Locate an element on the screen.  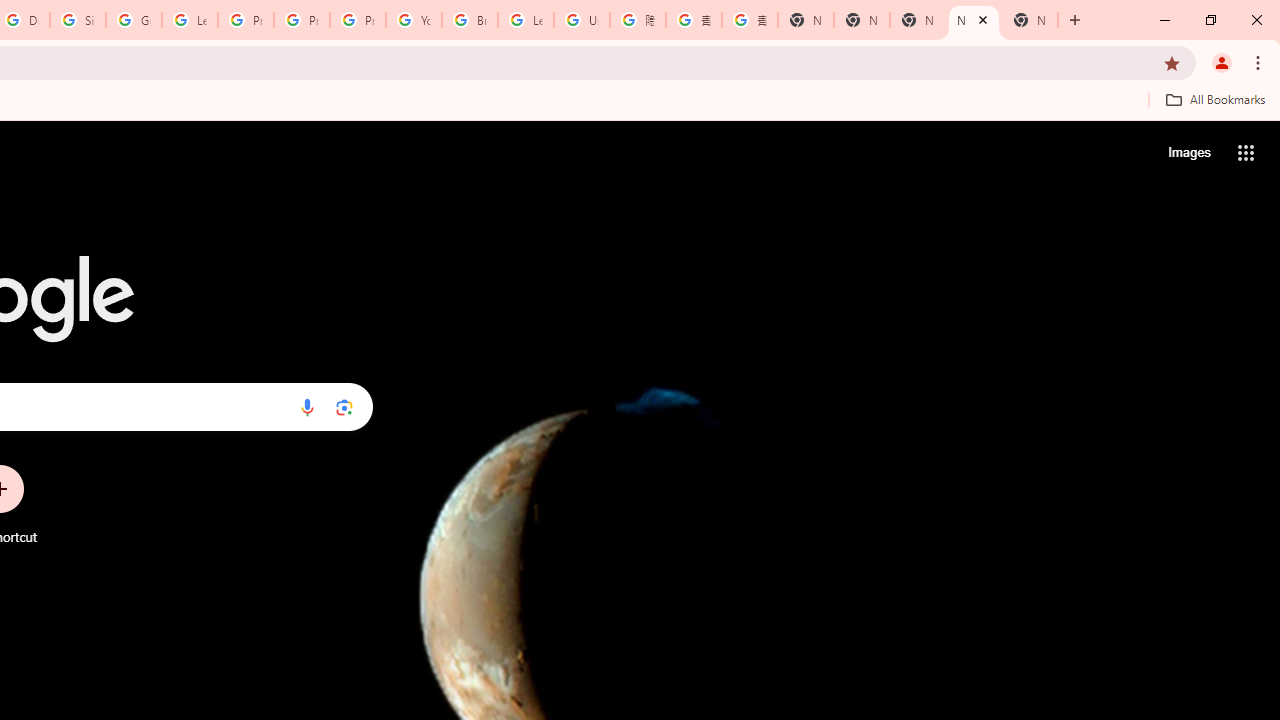
Privacy Help Center - Policies Help is located at coordinates (245, 20).